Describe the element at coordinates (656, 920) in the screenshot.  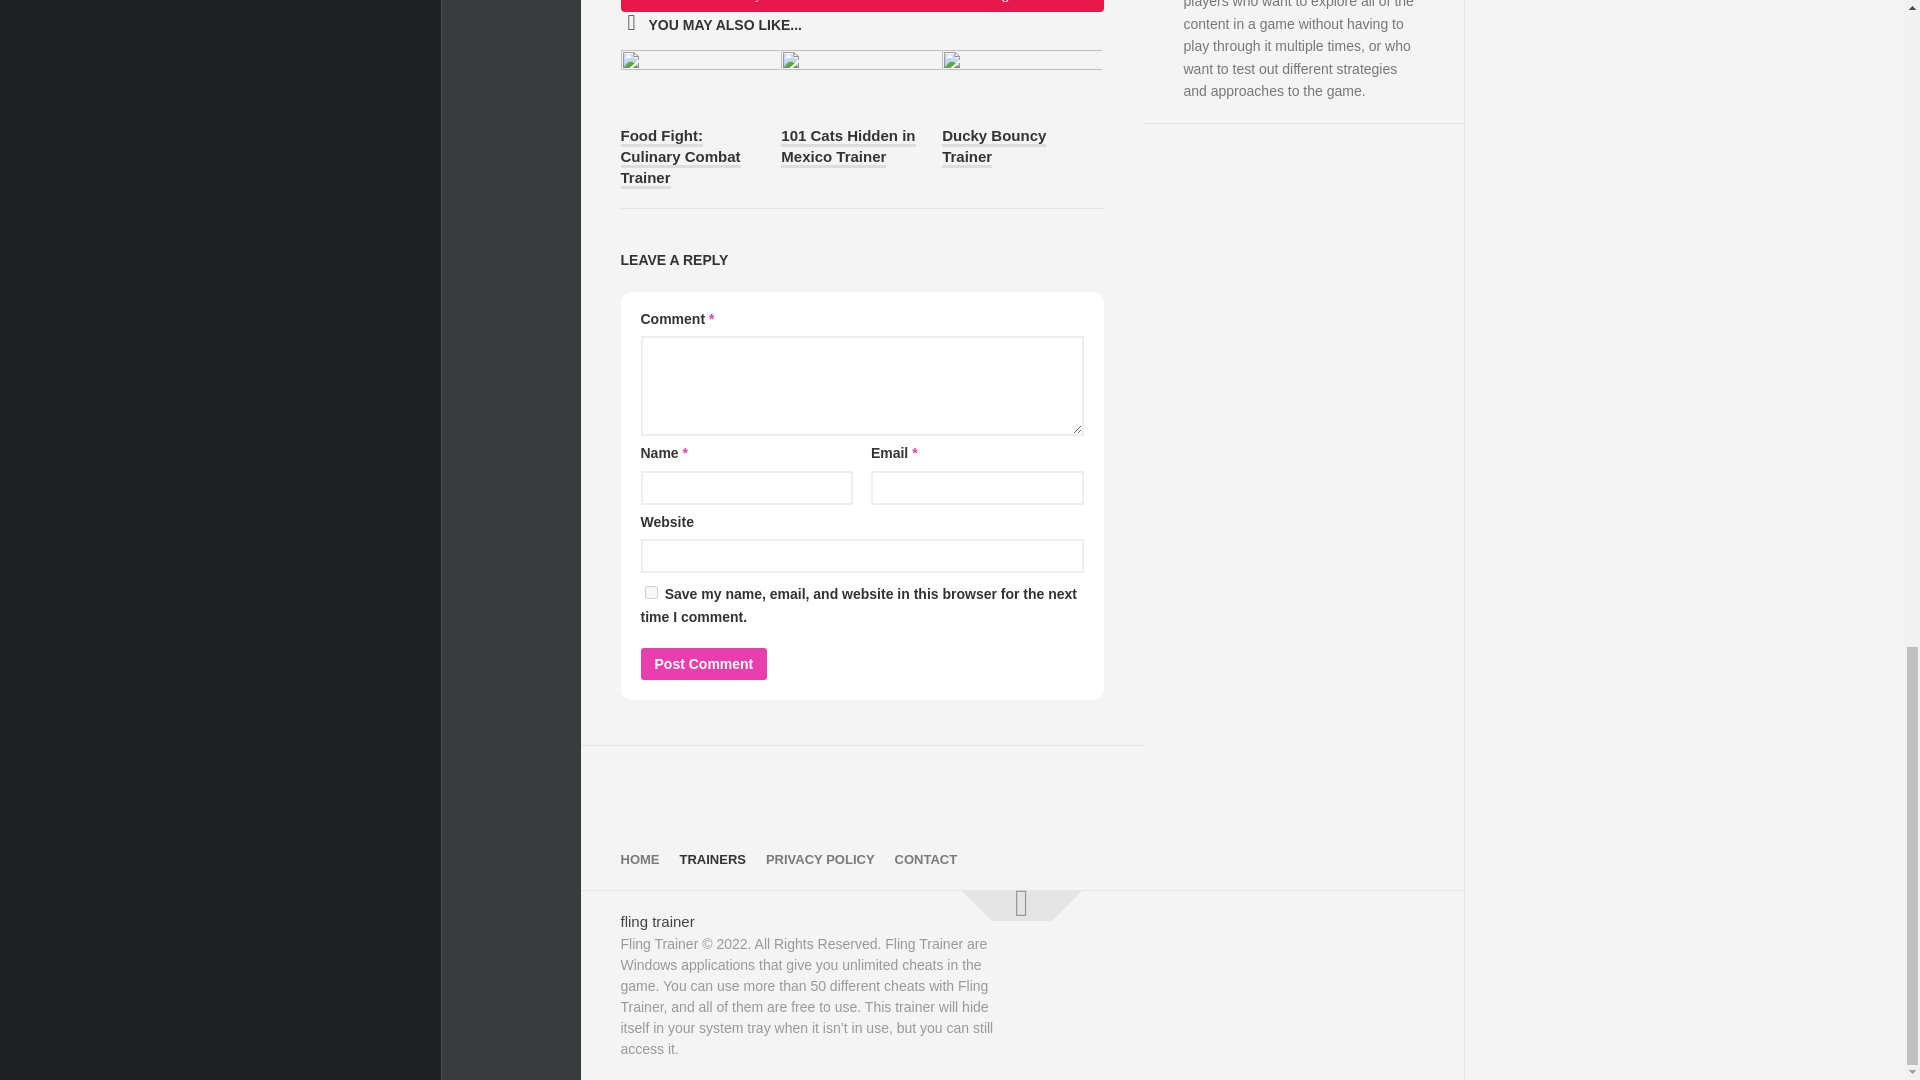
I see `fling trainer` at that location.